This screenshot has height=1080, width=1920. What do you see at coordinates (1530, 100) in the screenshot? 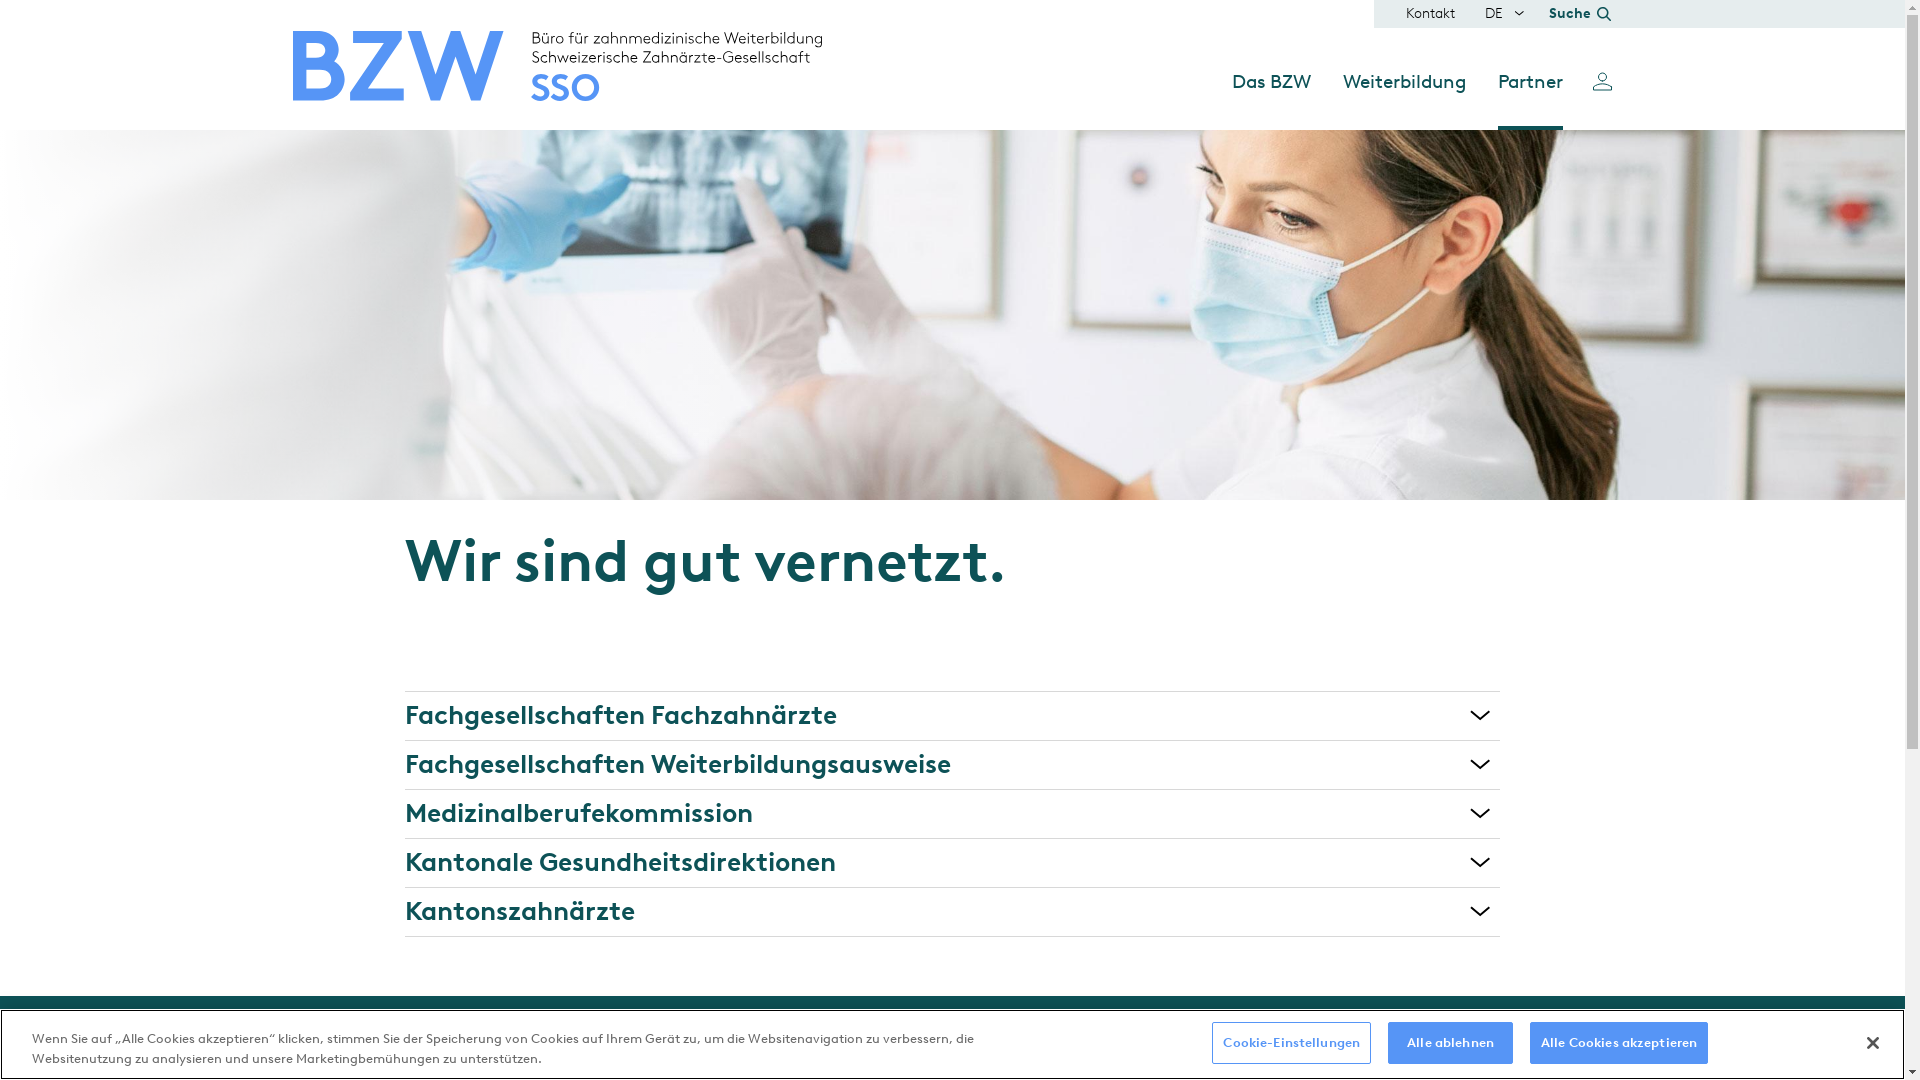
I see `Partner` at bounding box center [1530, 100].